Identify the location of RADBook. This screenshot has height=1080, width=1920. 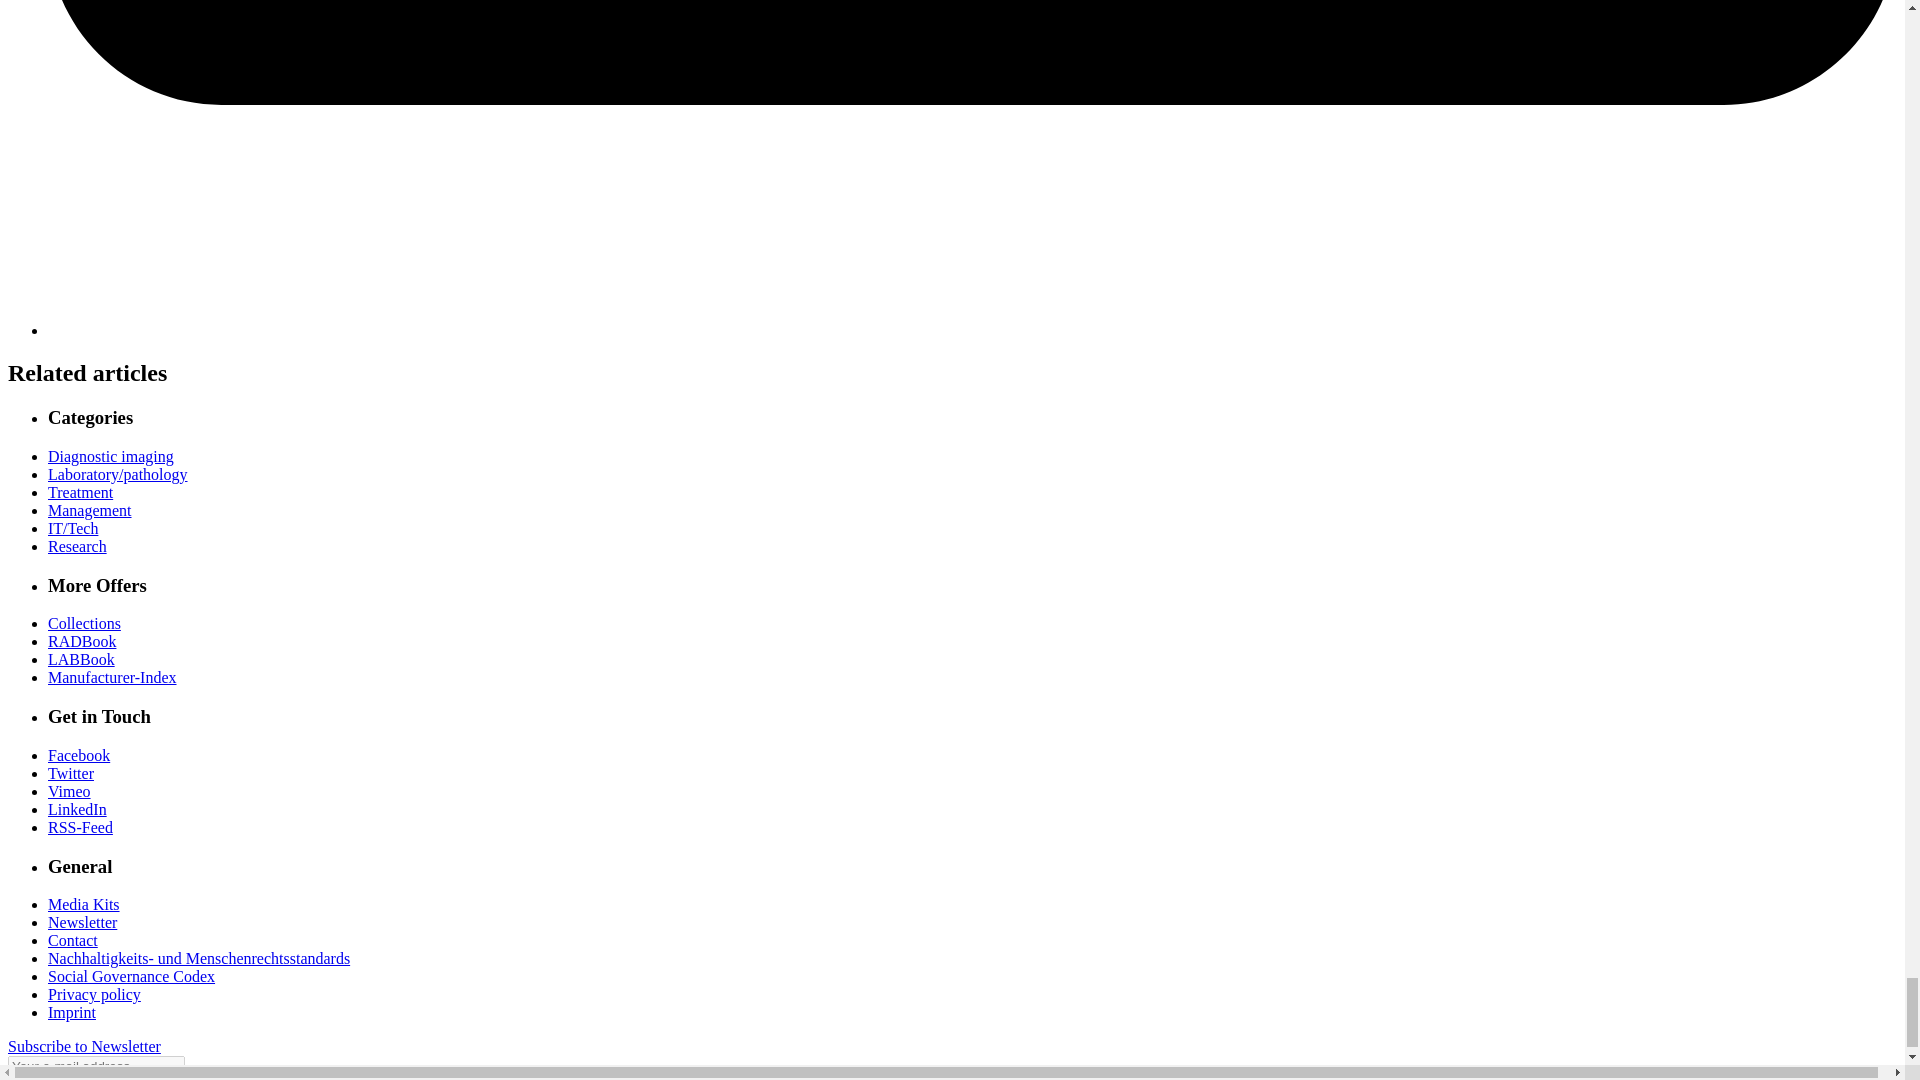
(82, 641).